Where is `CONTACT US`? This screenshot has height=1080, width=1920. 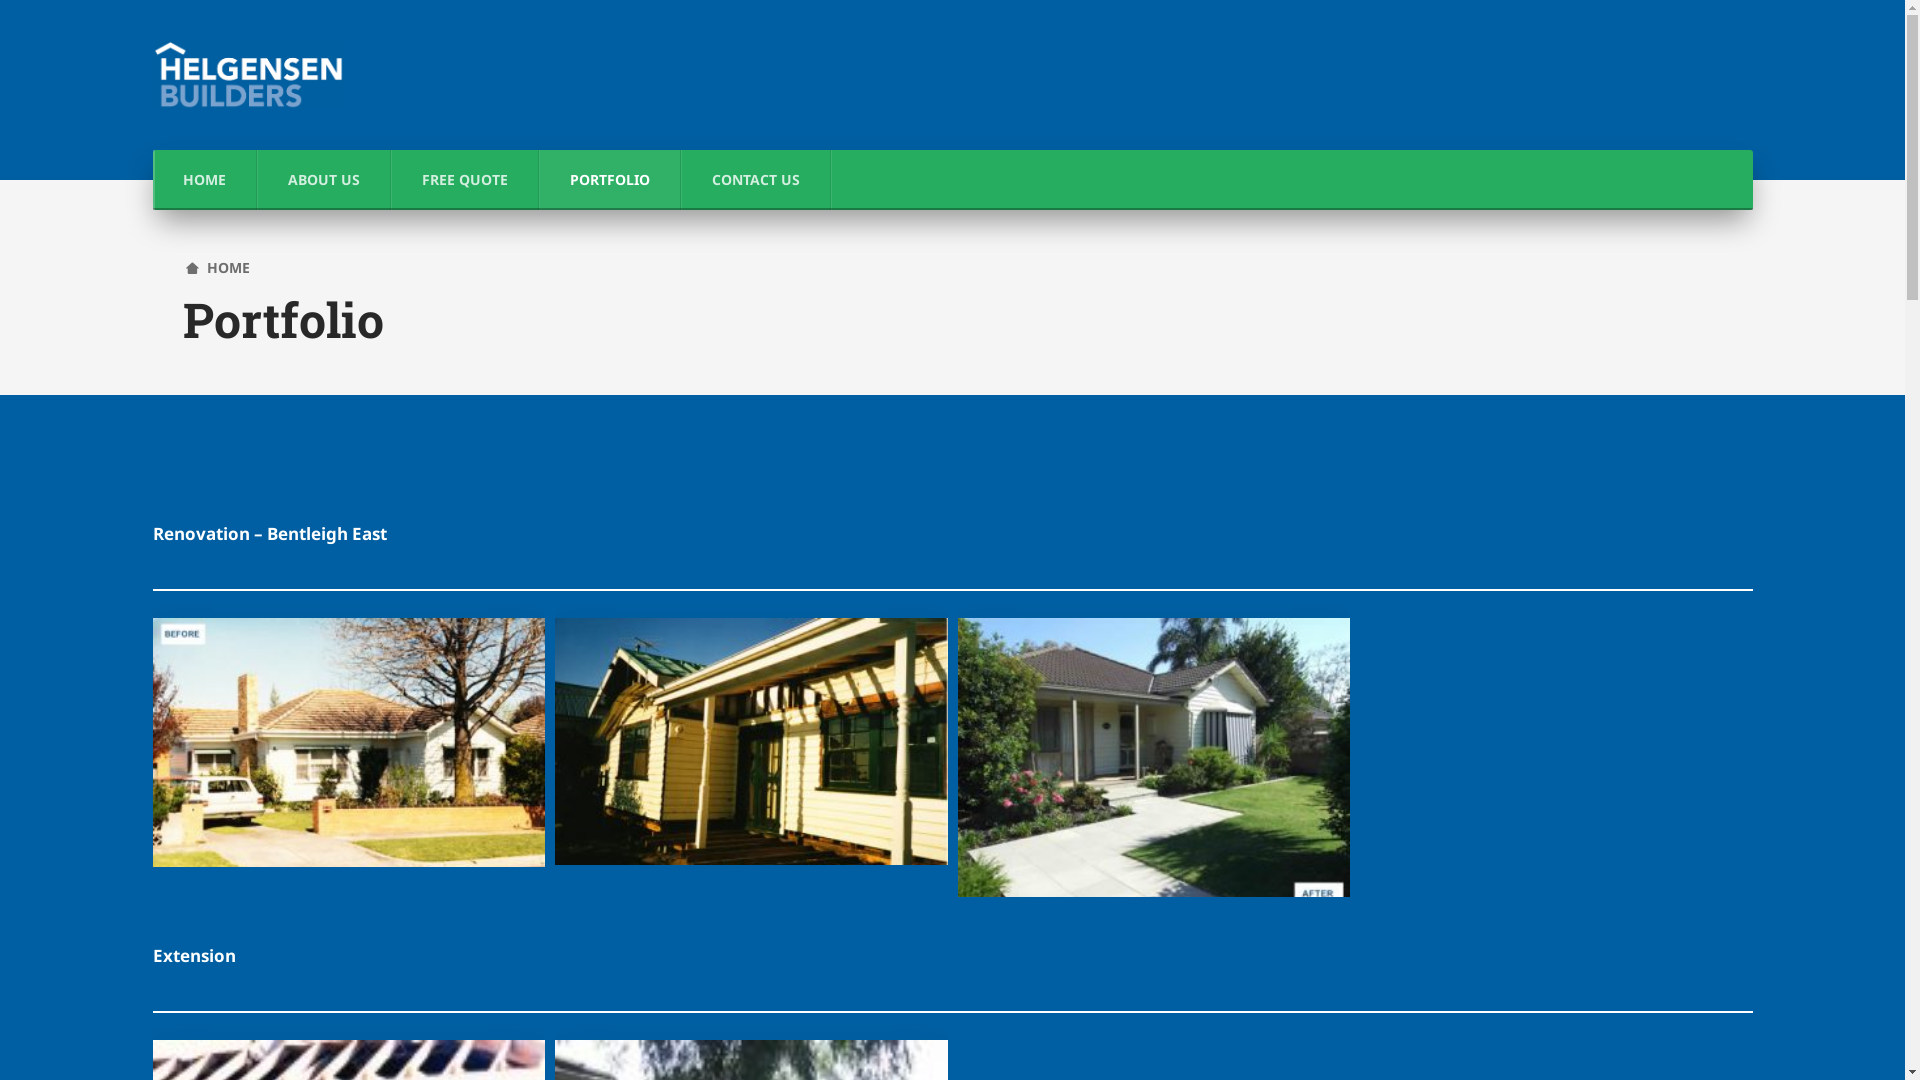 CONTACT US is located at coordinates (756, 180).